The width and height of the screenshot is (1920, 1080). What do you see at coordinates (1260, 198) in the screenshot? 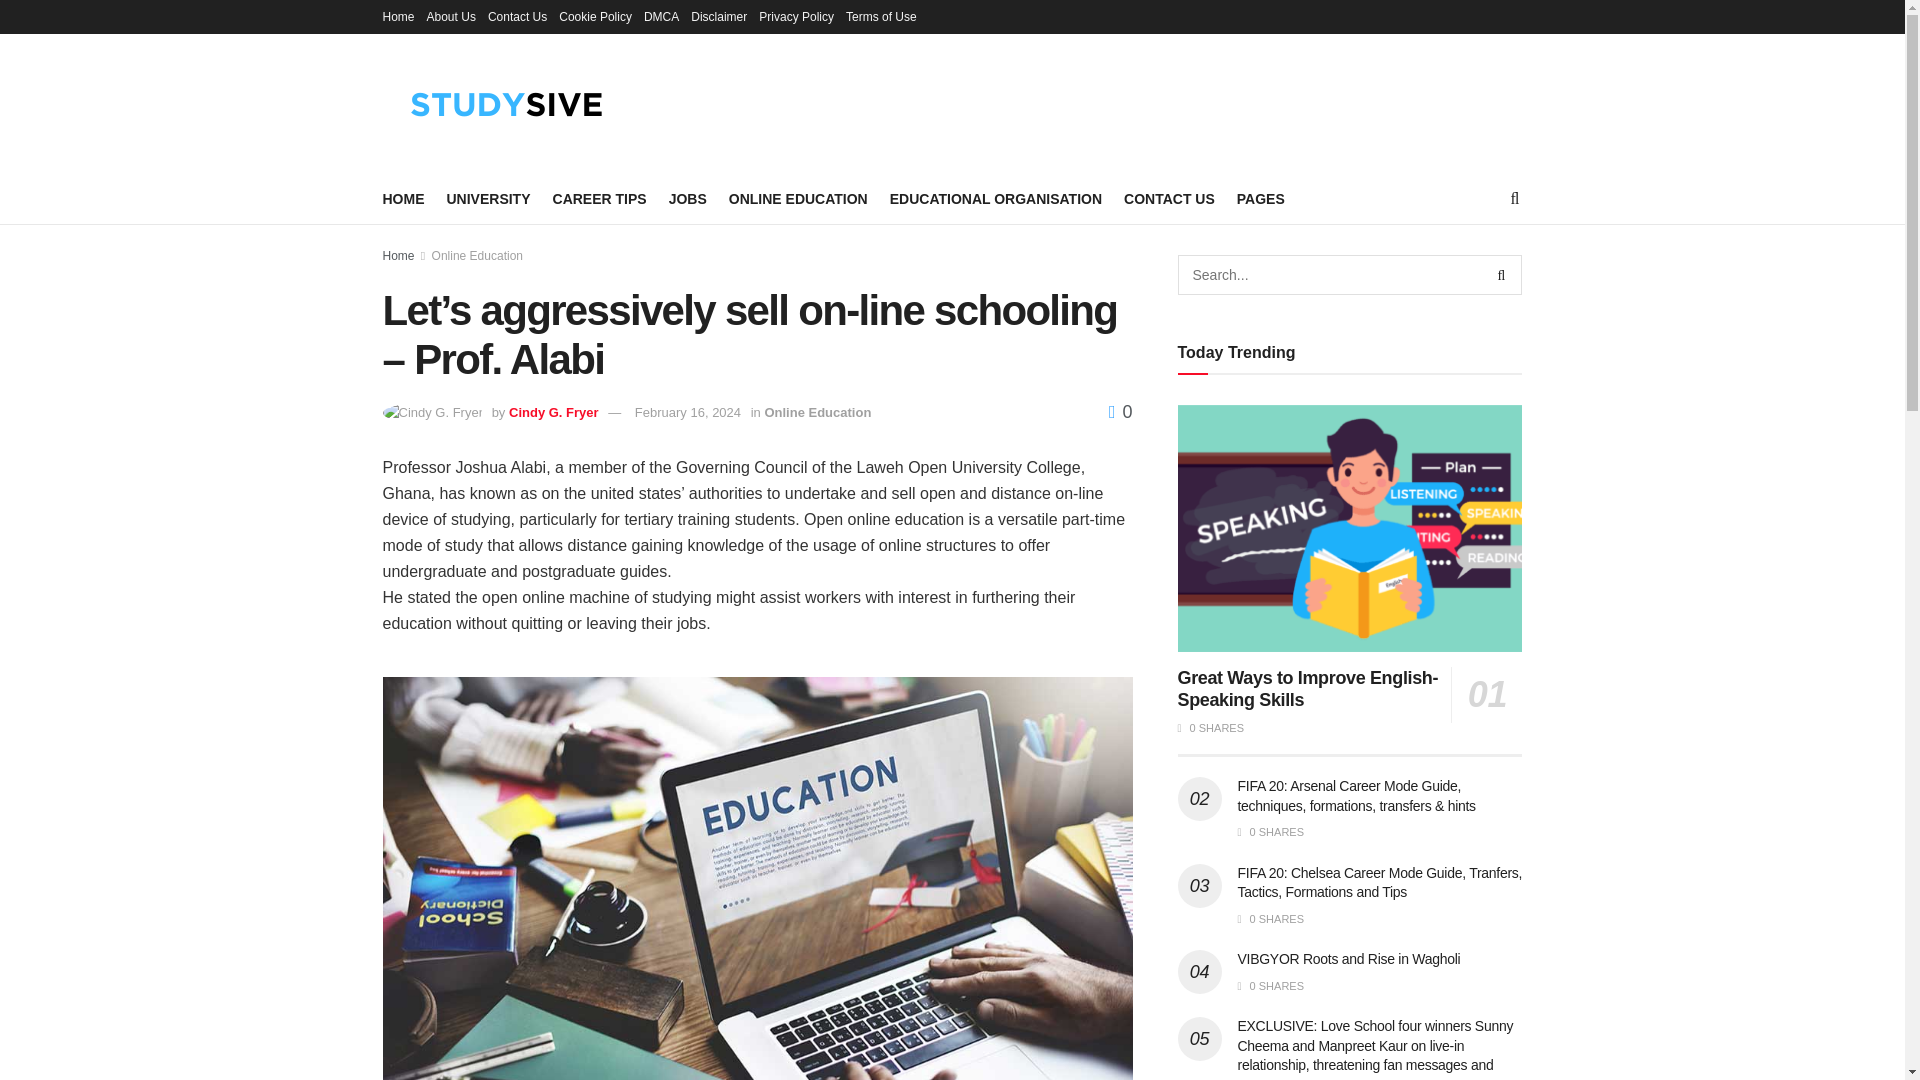
I see `PAGES` at bounding box center [1260, 198].